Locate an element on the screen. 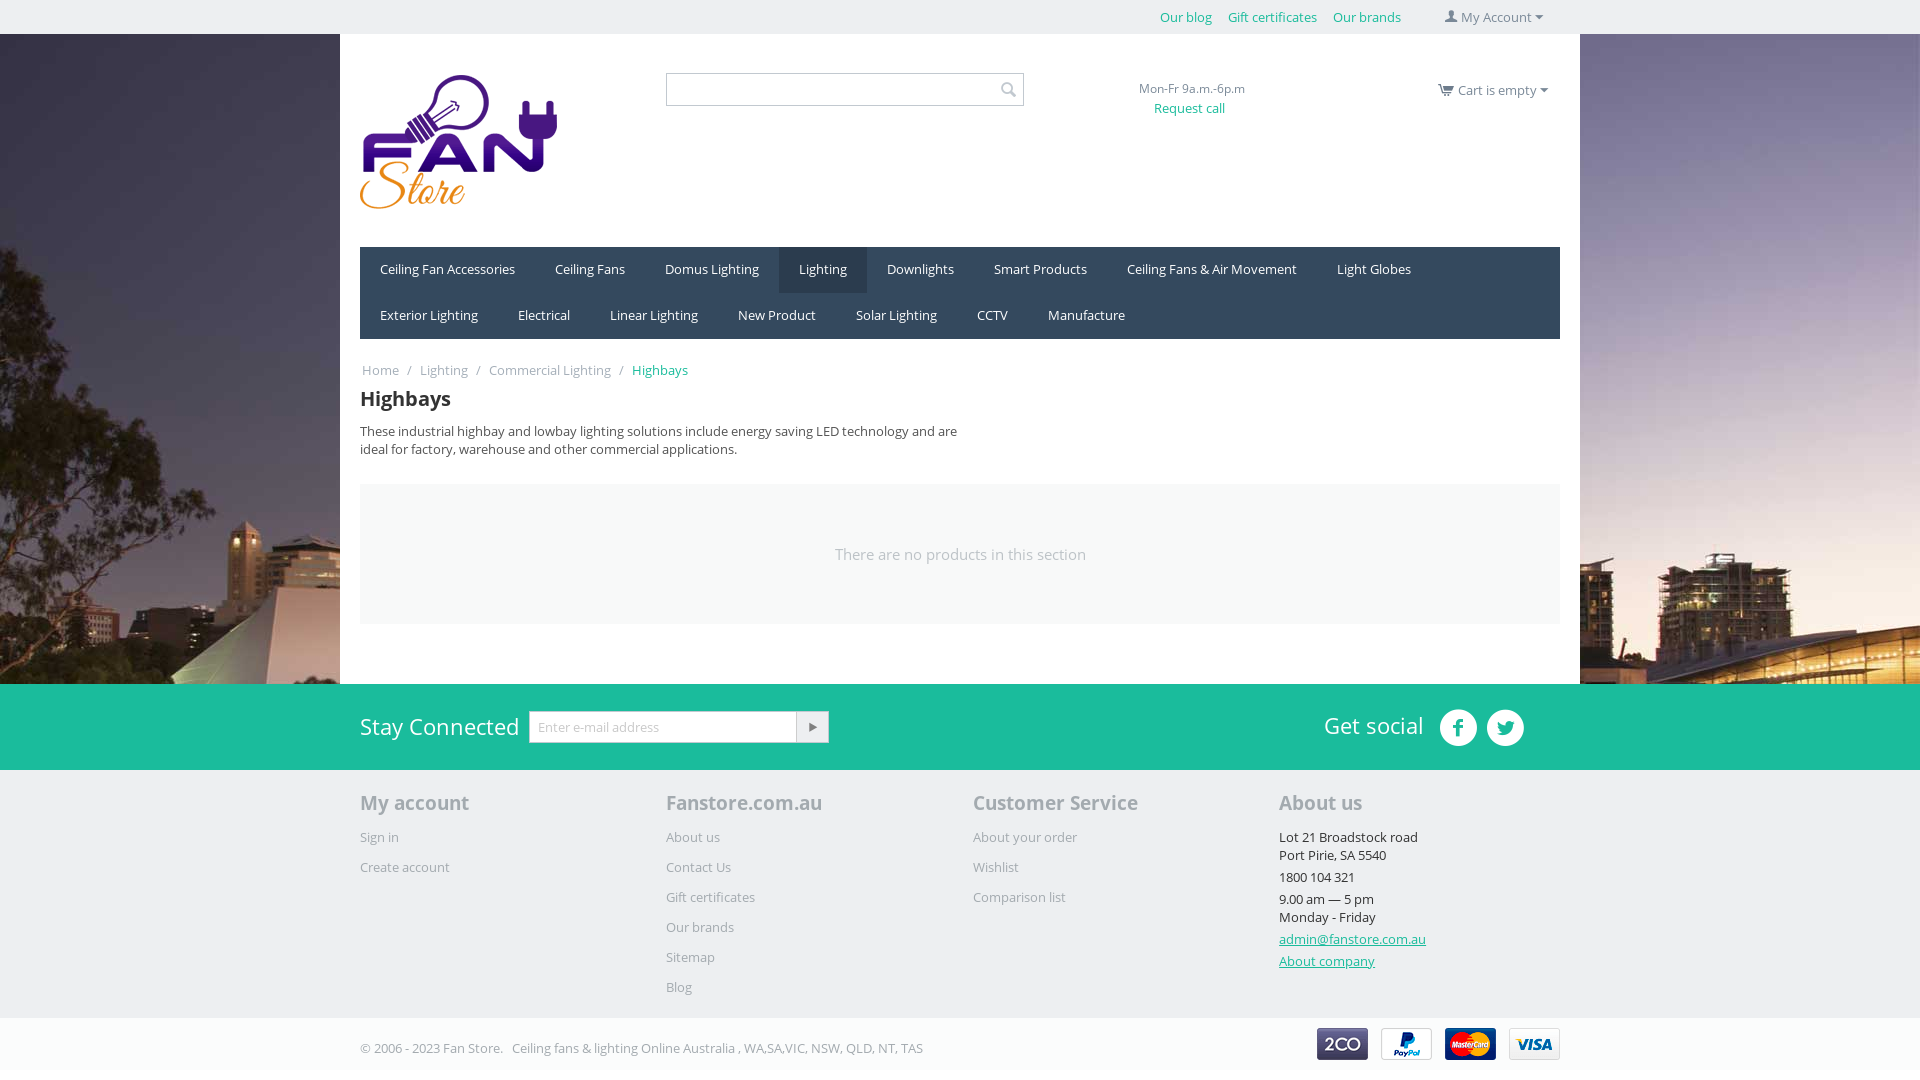 Image resolution: width=1920 pixels, height=1080 pixels. Fan Store Australia largest online ceiling Fan store is located at coordinates (458, 140).